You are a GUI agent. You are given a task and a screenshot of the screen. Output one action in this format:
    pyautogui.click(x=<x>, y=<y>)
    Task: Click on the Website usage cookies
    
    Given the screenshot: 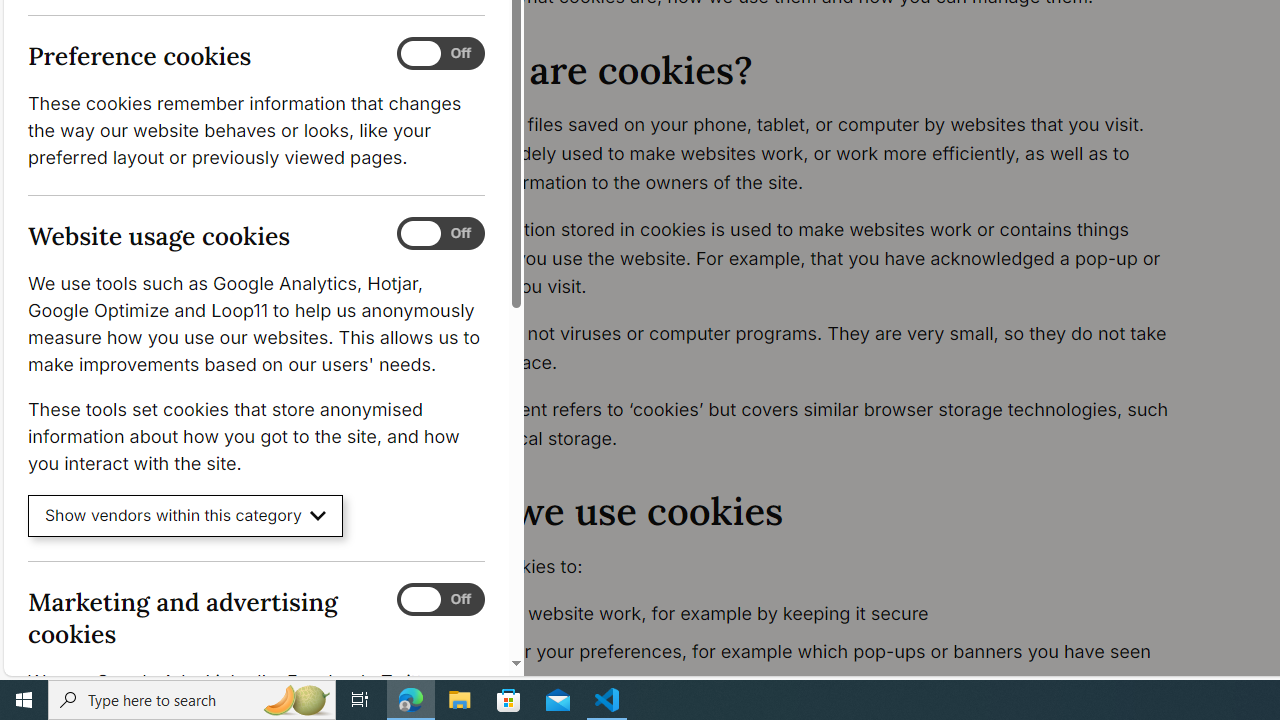 What is the action you would take?
    pyautogui.click(x=440, y=234)
    